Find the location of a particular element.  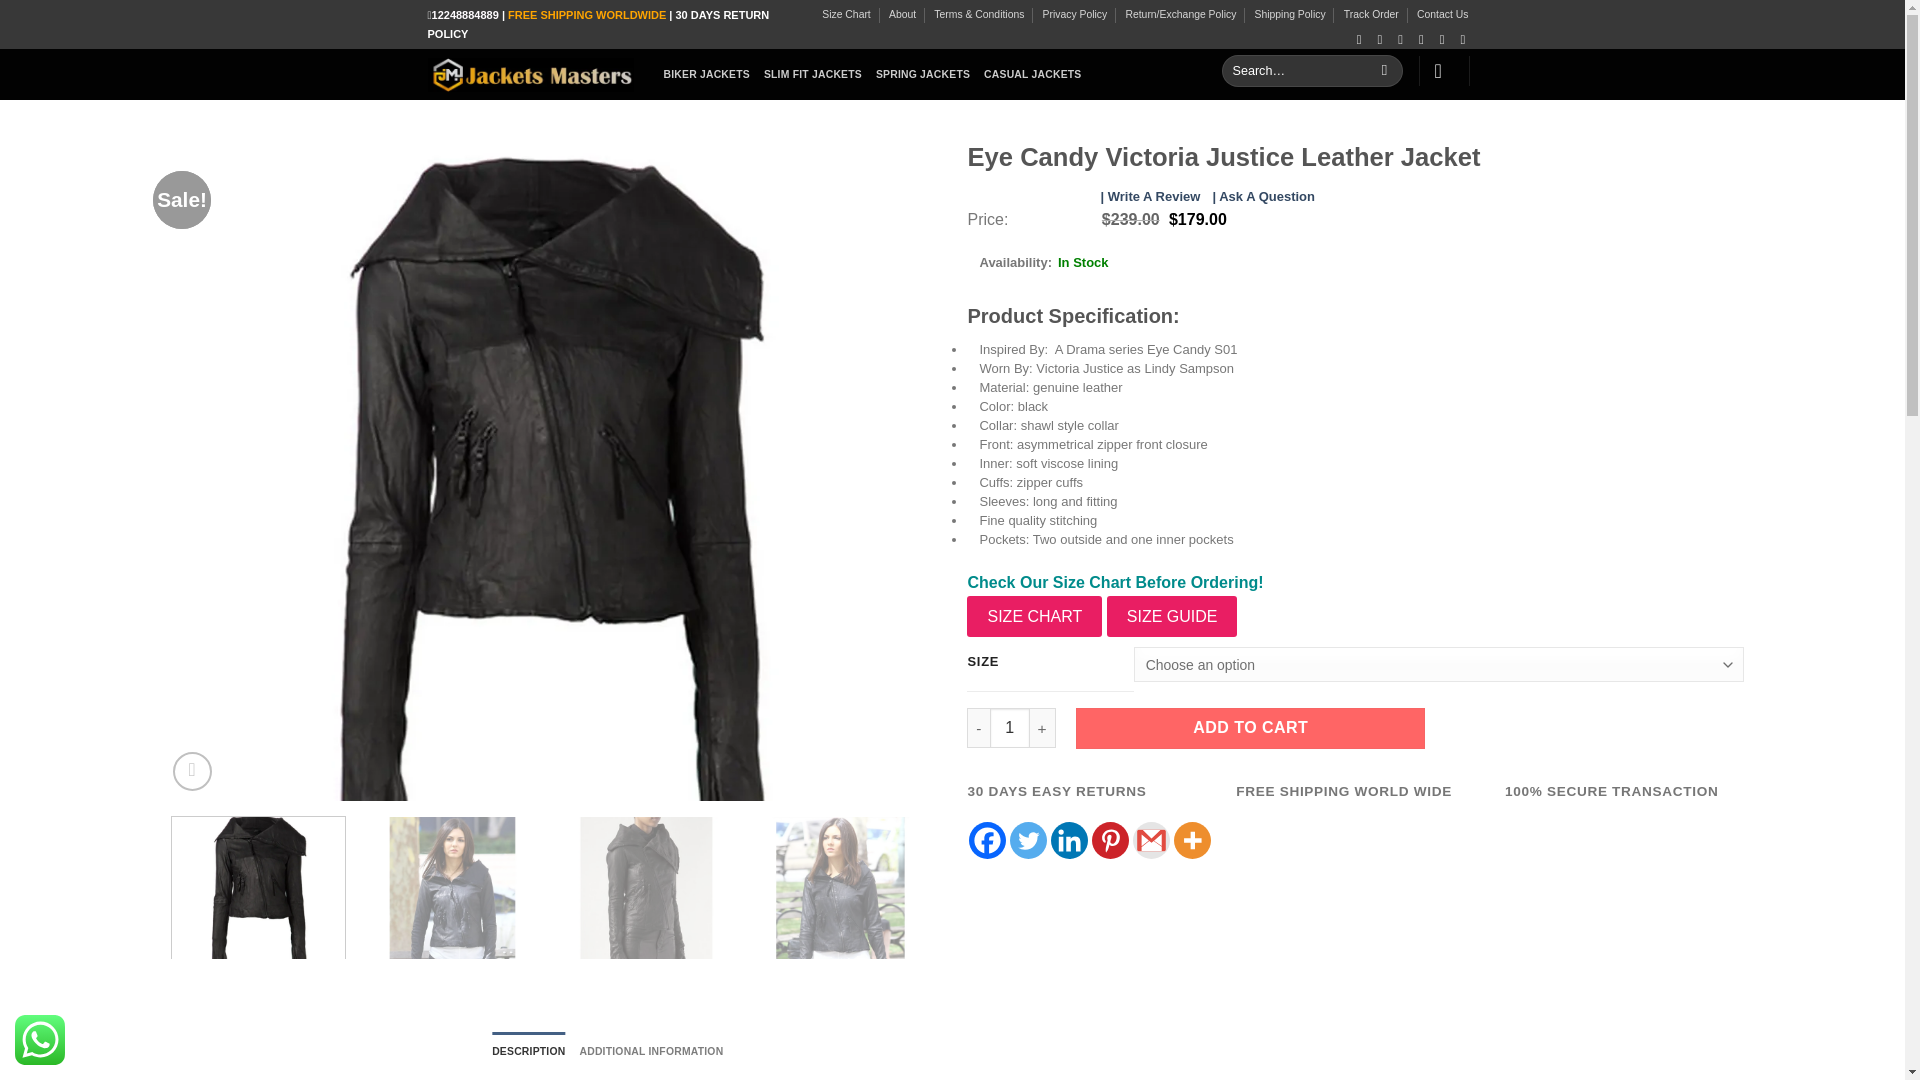

Twitter is located at coordinates (1028, 840).